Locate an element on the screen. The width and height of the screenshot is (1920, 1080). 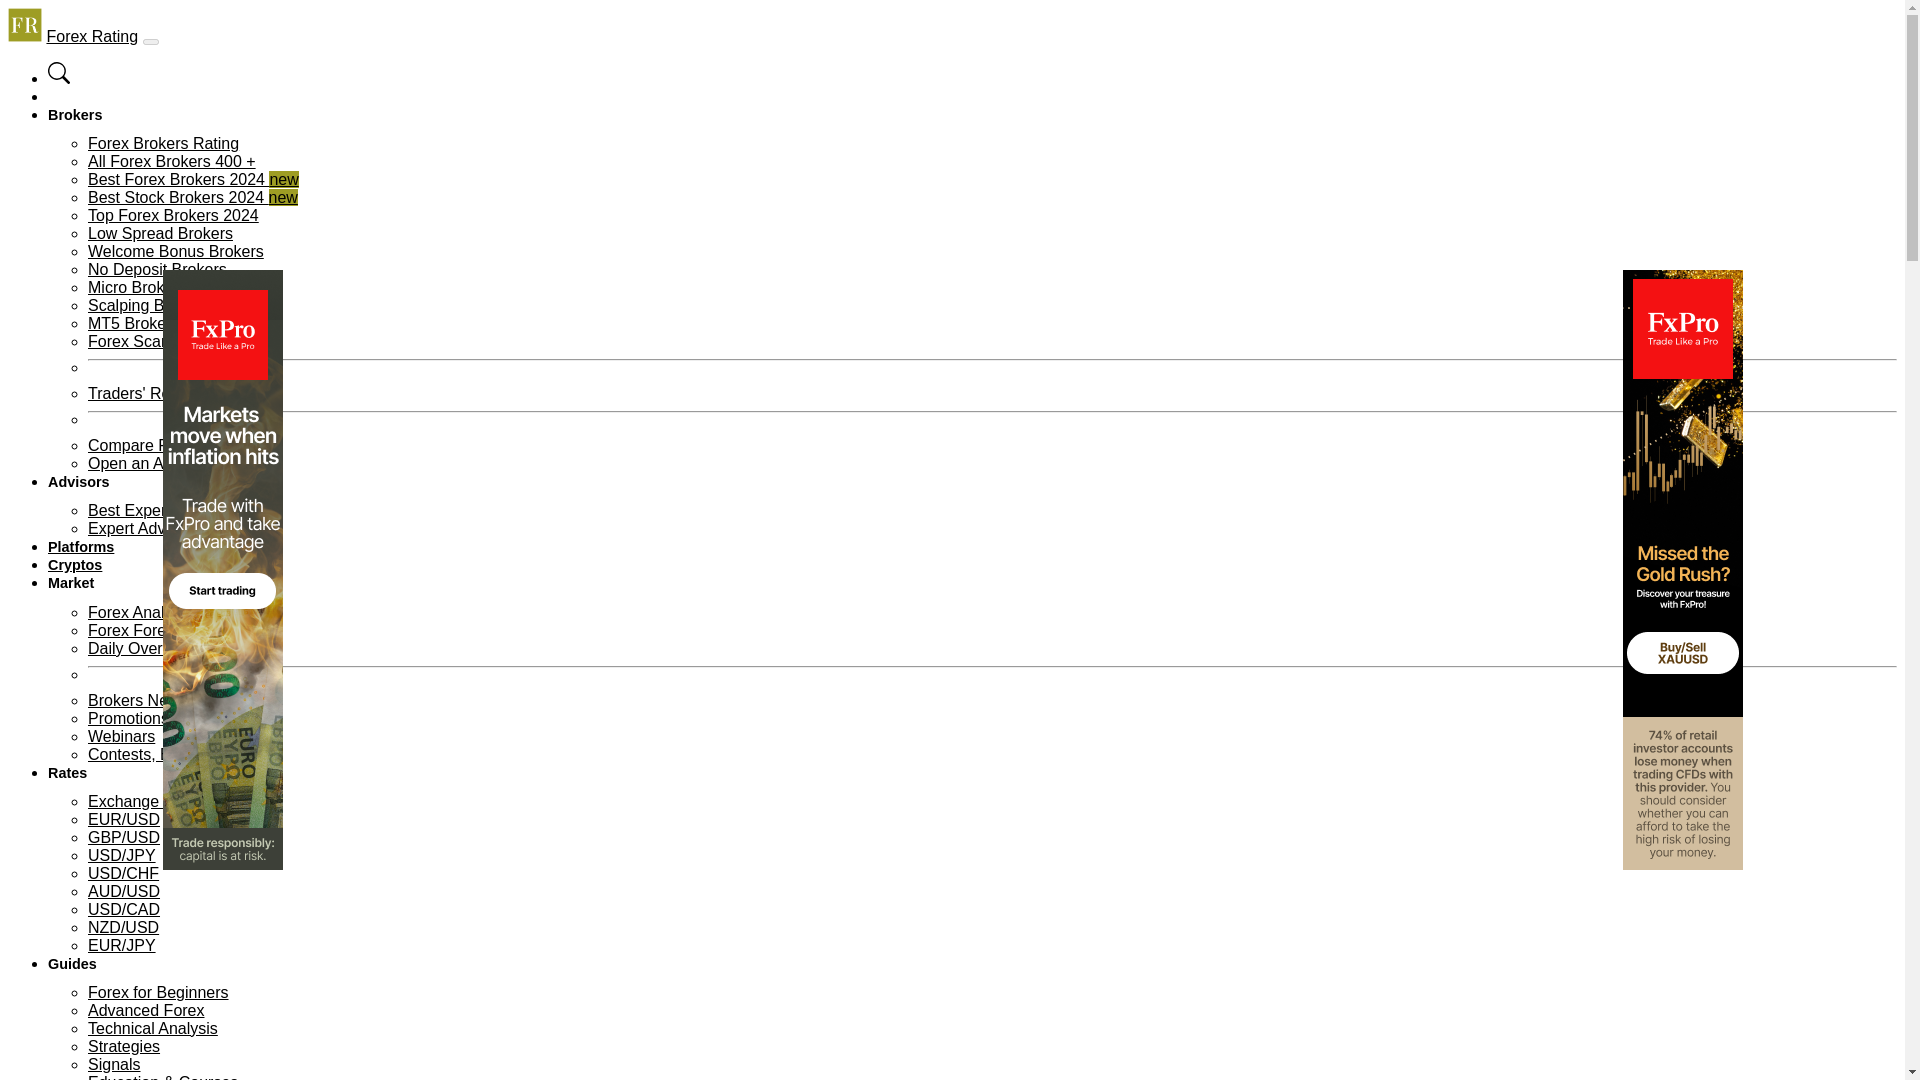
Forex Rating is located at coordinates (92, 36).